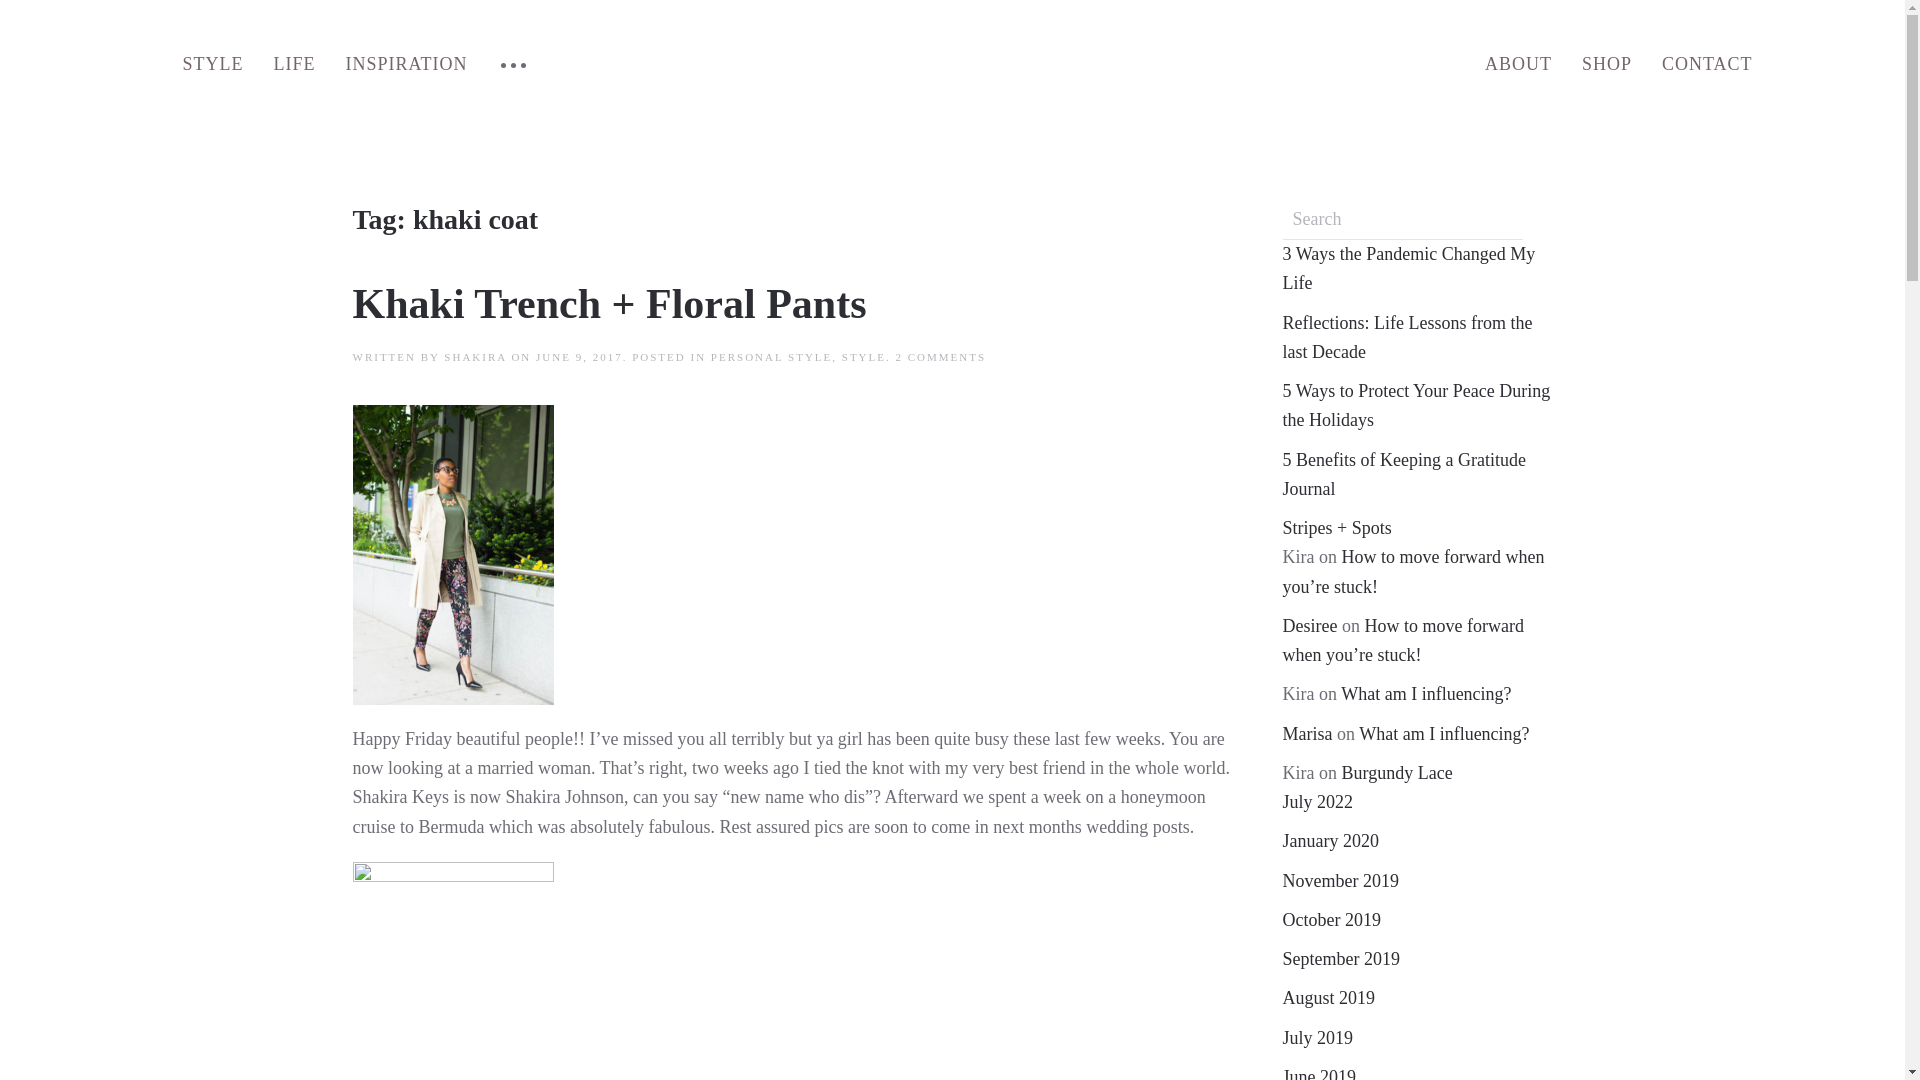 The image size is (1920, 1080). What do you see at coordinates (1416, 405) in the screenshot?
I see `5 Ways to Protect Your Peace During the Holidays` at bounding box center [1416, 405].